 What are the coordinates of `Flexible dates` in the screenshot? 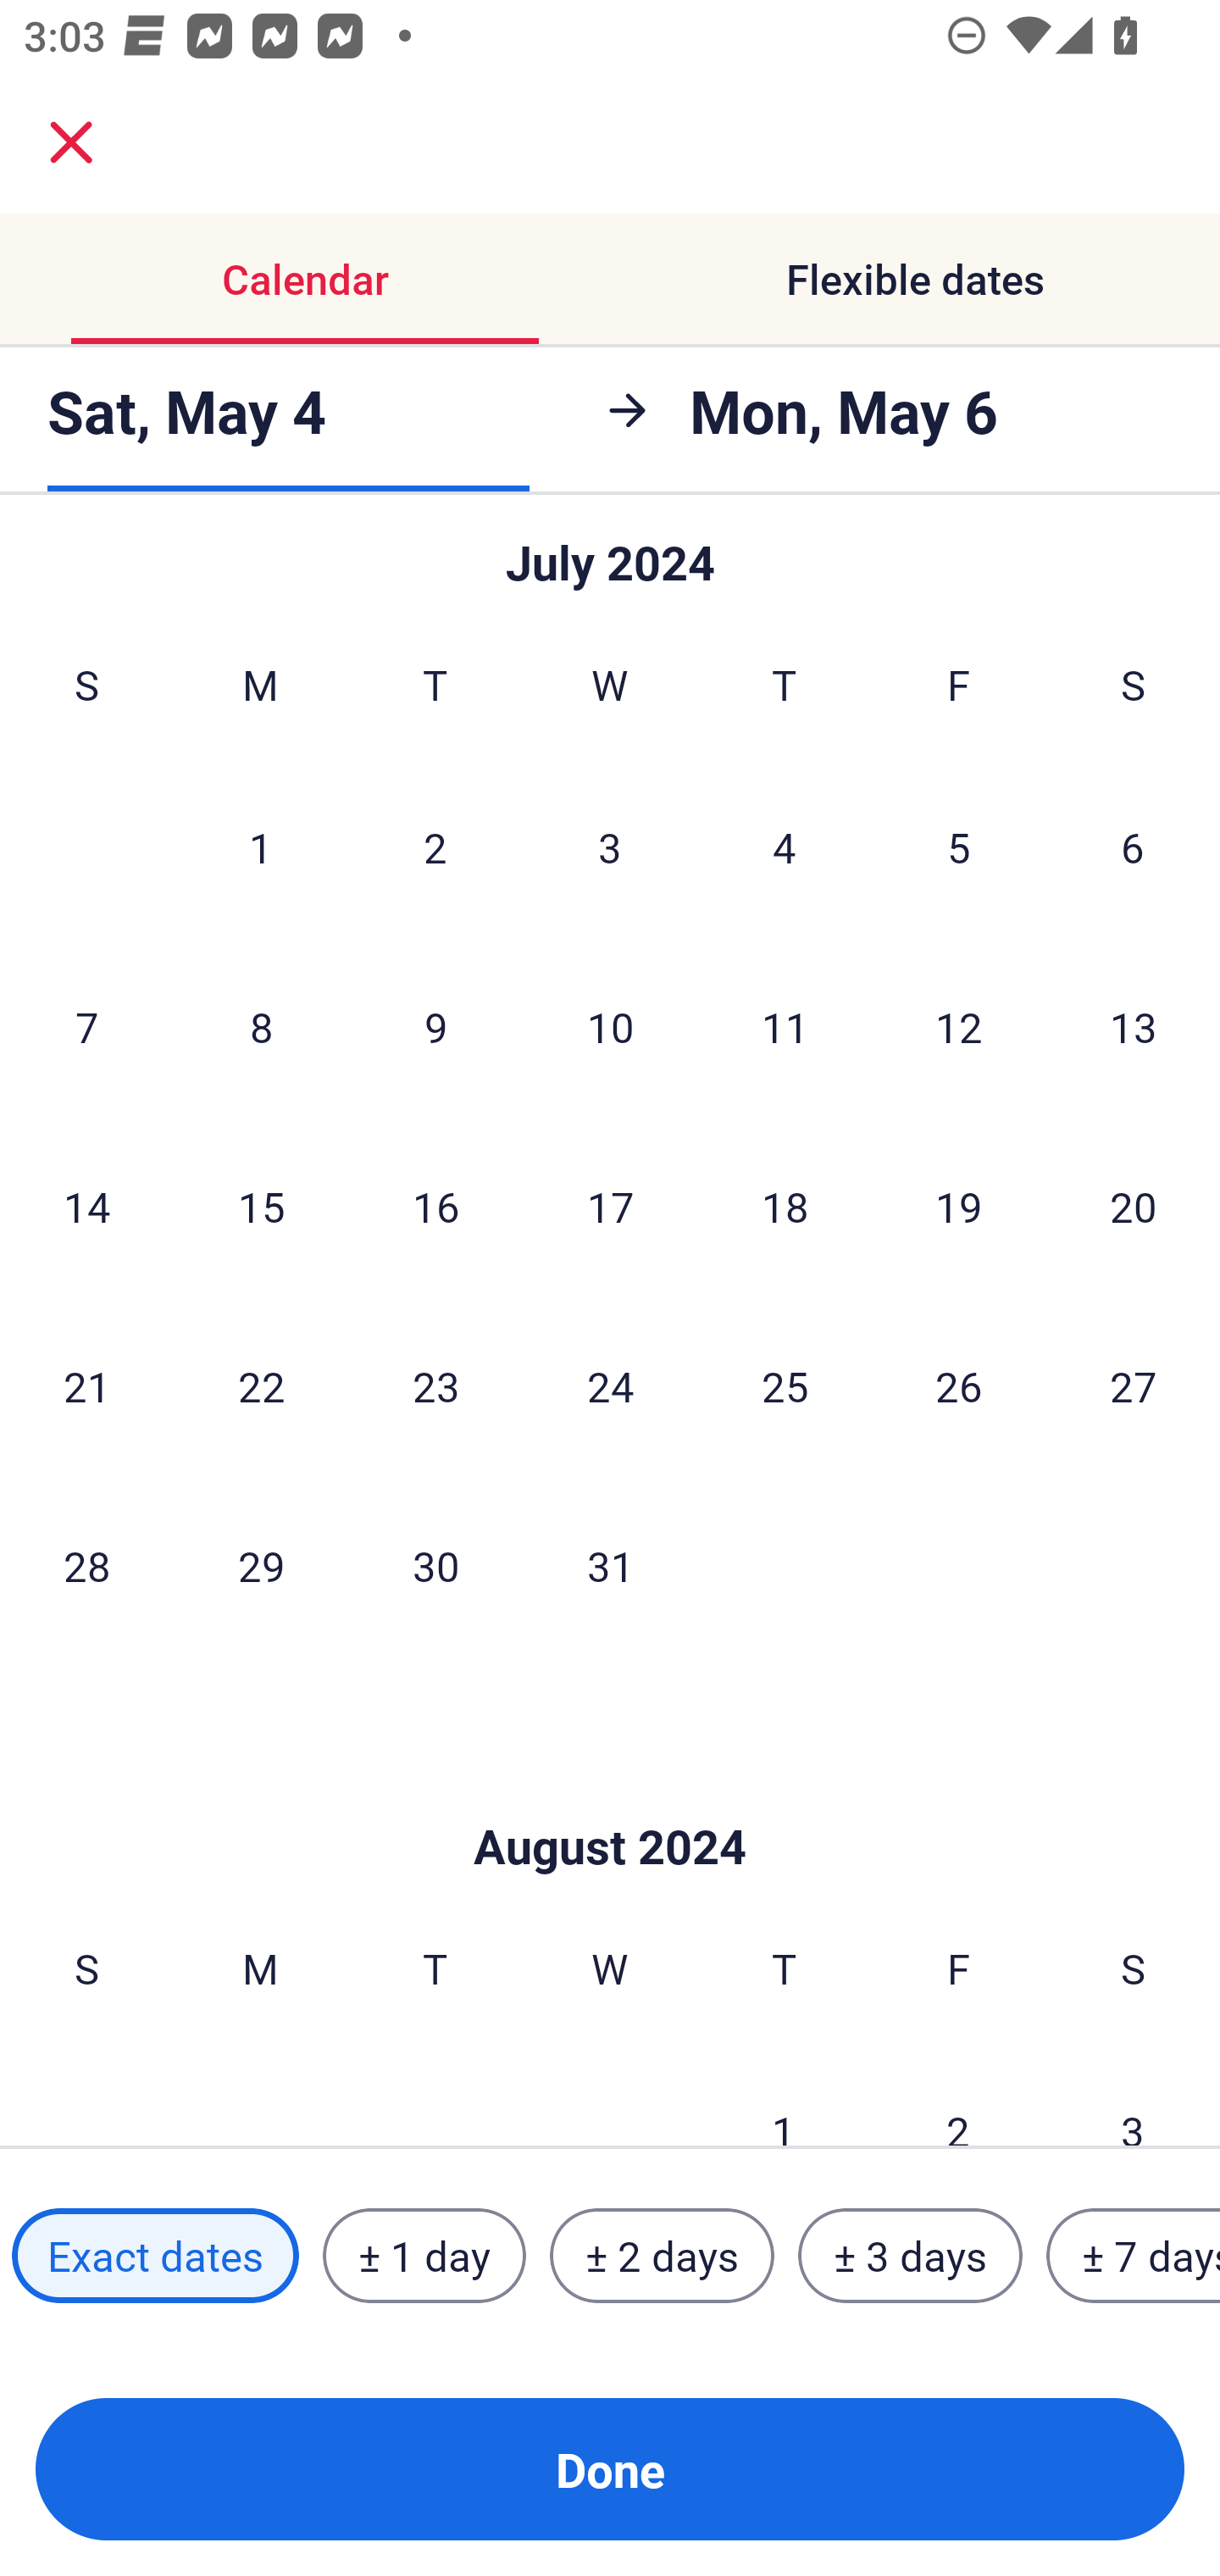 It's located at (915, 280).